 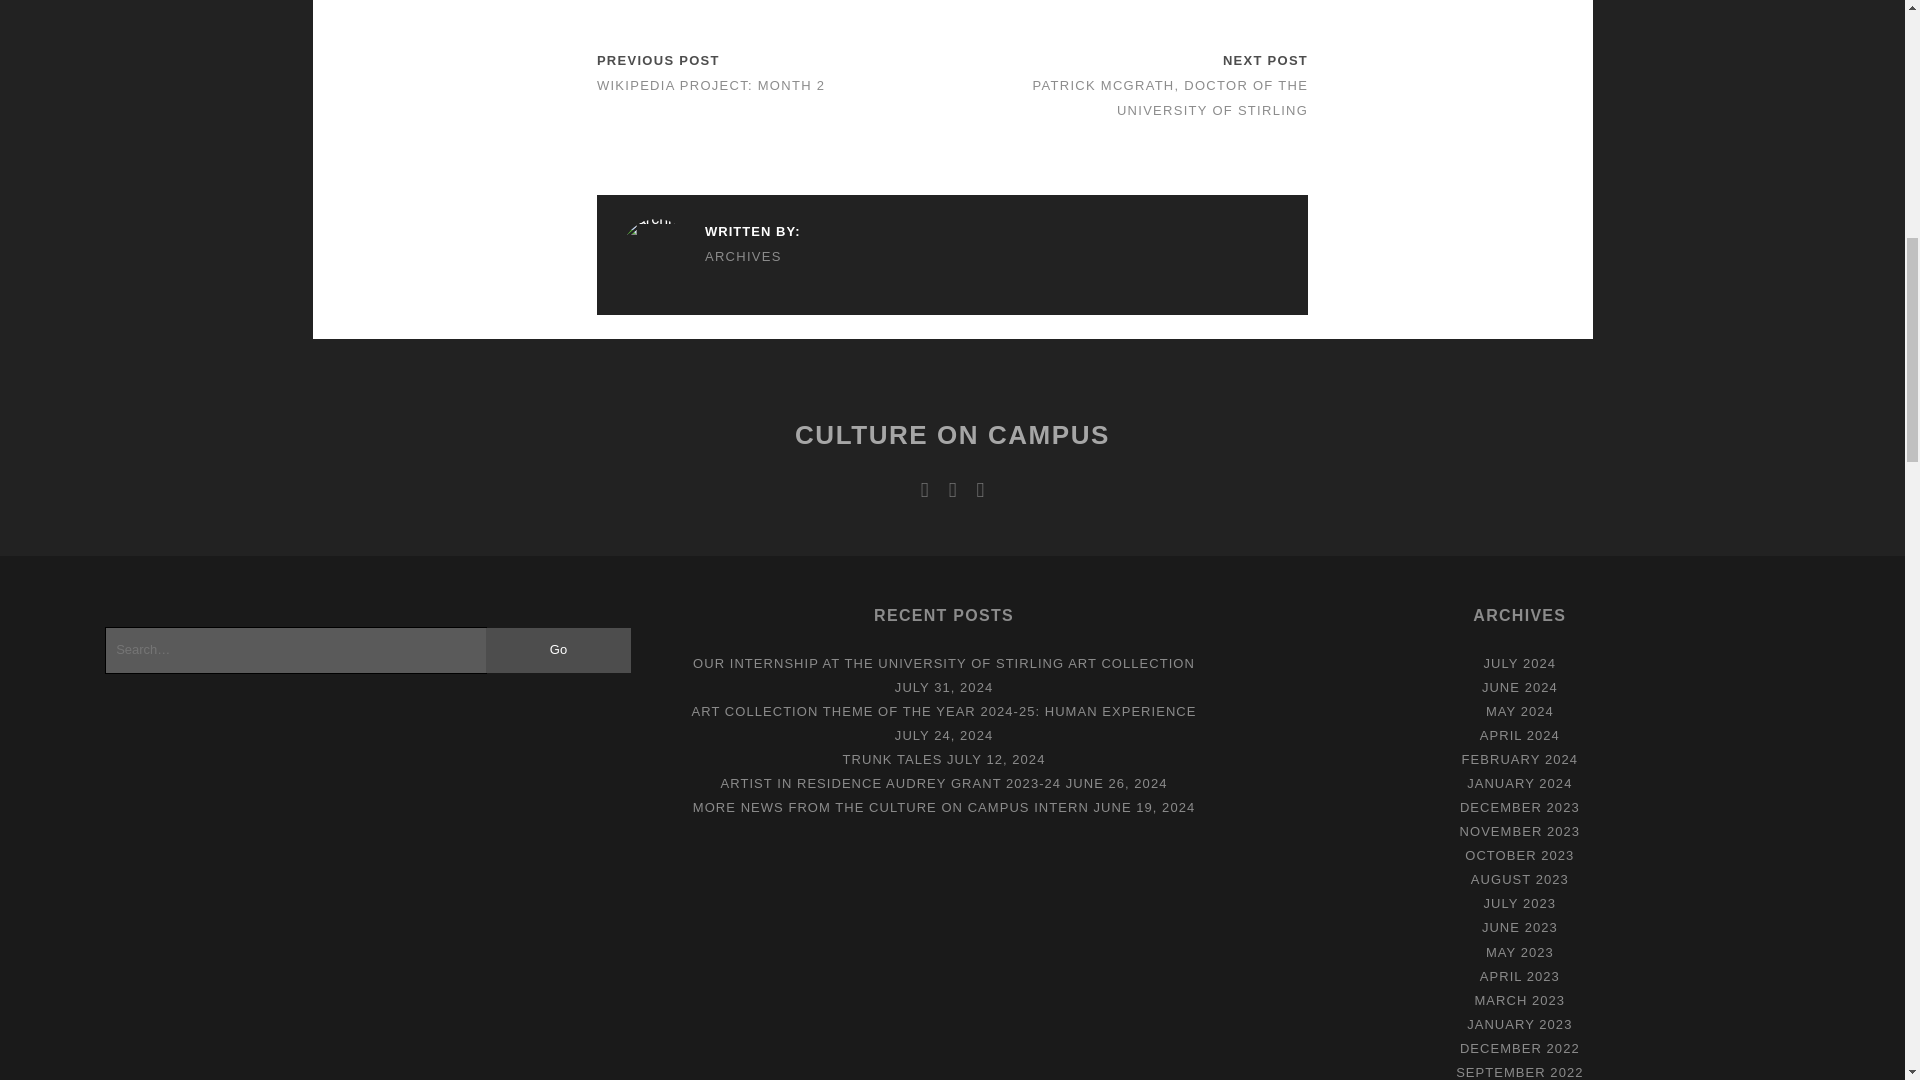 What do you see at coordinates (296, 650) in the screenshot?
I see `Search for:` at bounding box center [296, 650].